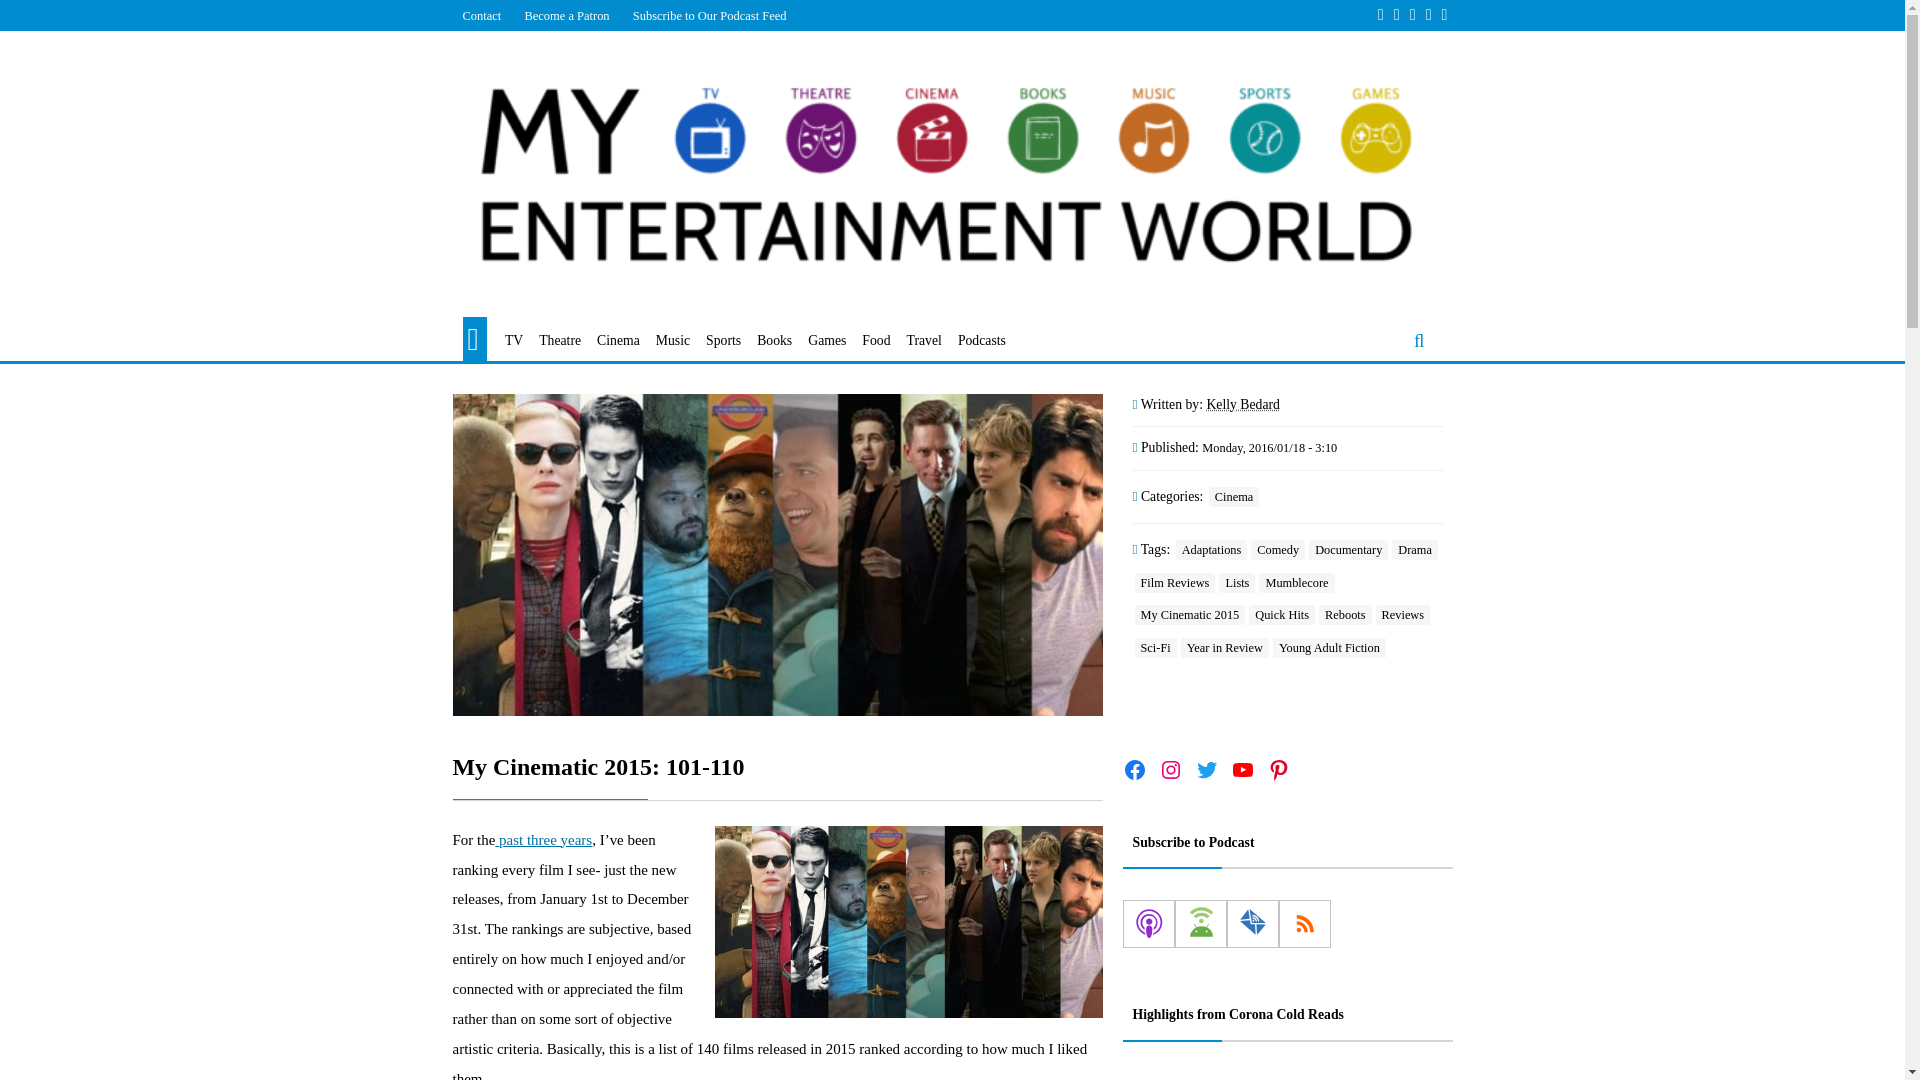 This screenshot has height=1080, width=1920. Describe the element at coordinates (982, 341) in the screenshot. I see `Podcasts` at that location.